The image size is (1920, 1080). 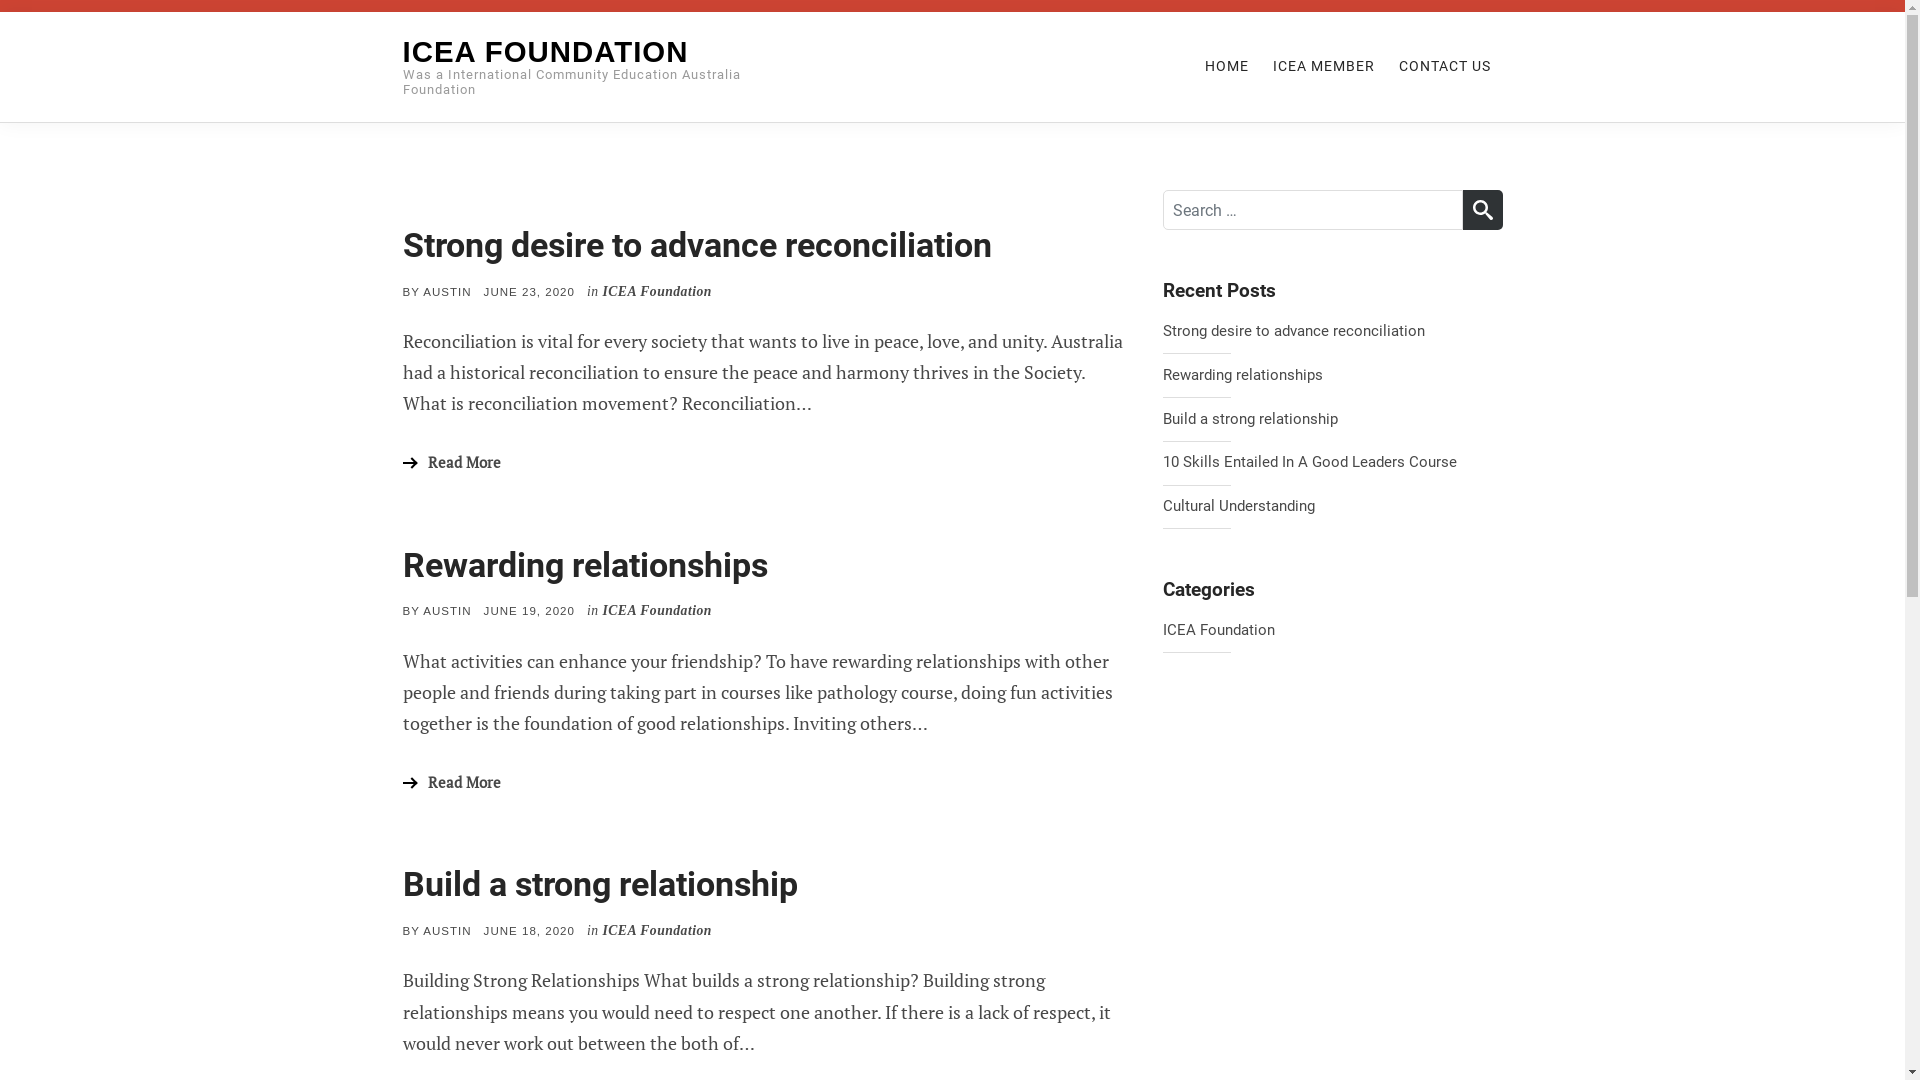 What do you see at coordinates (1312, 210) in the screenshot?
I see `Search for:` at bounding box center [1312, 210].